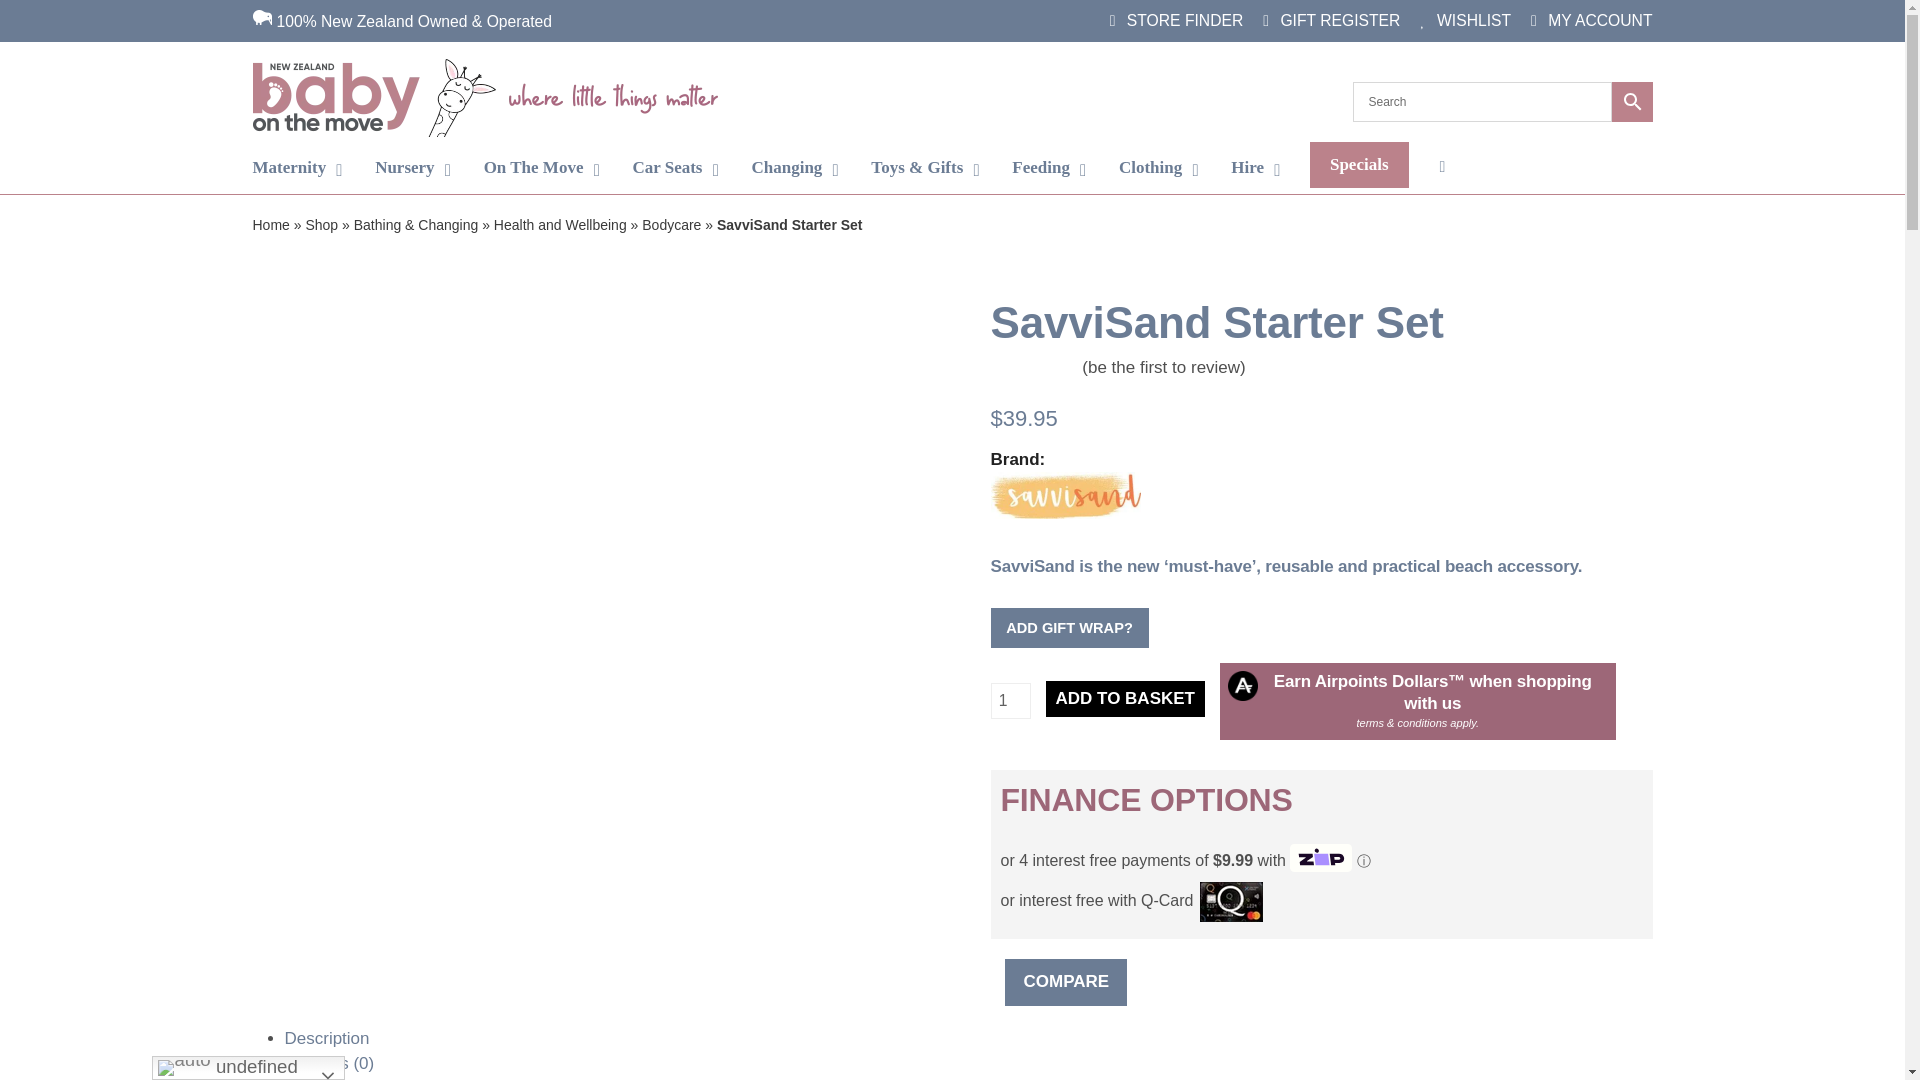 This screenshot has height=1080, width=1920. Describe the element at coordinates (1010, 700) in the screenshot. I see `1` at that location.